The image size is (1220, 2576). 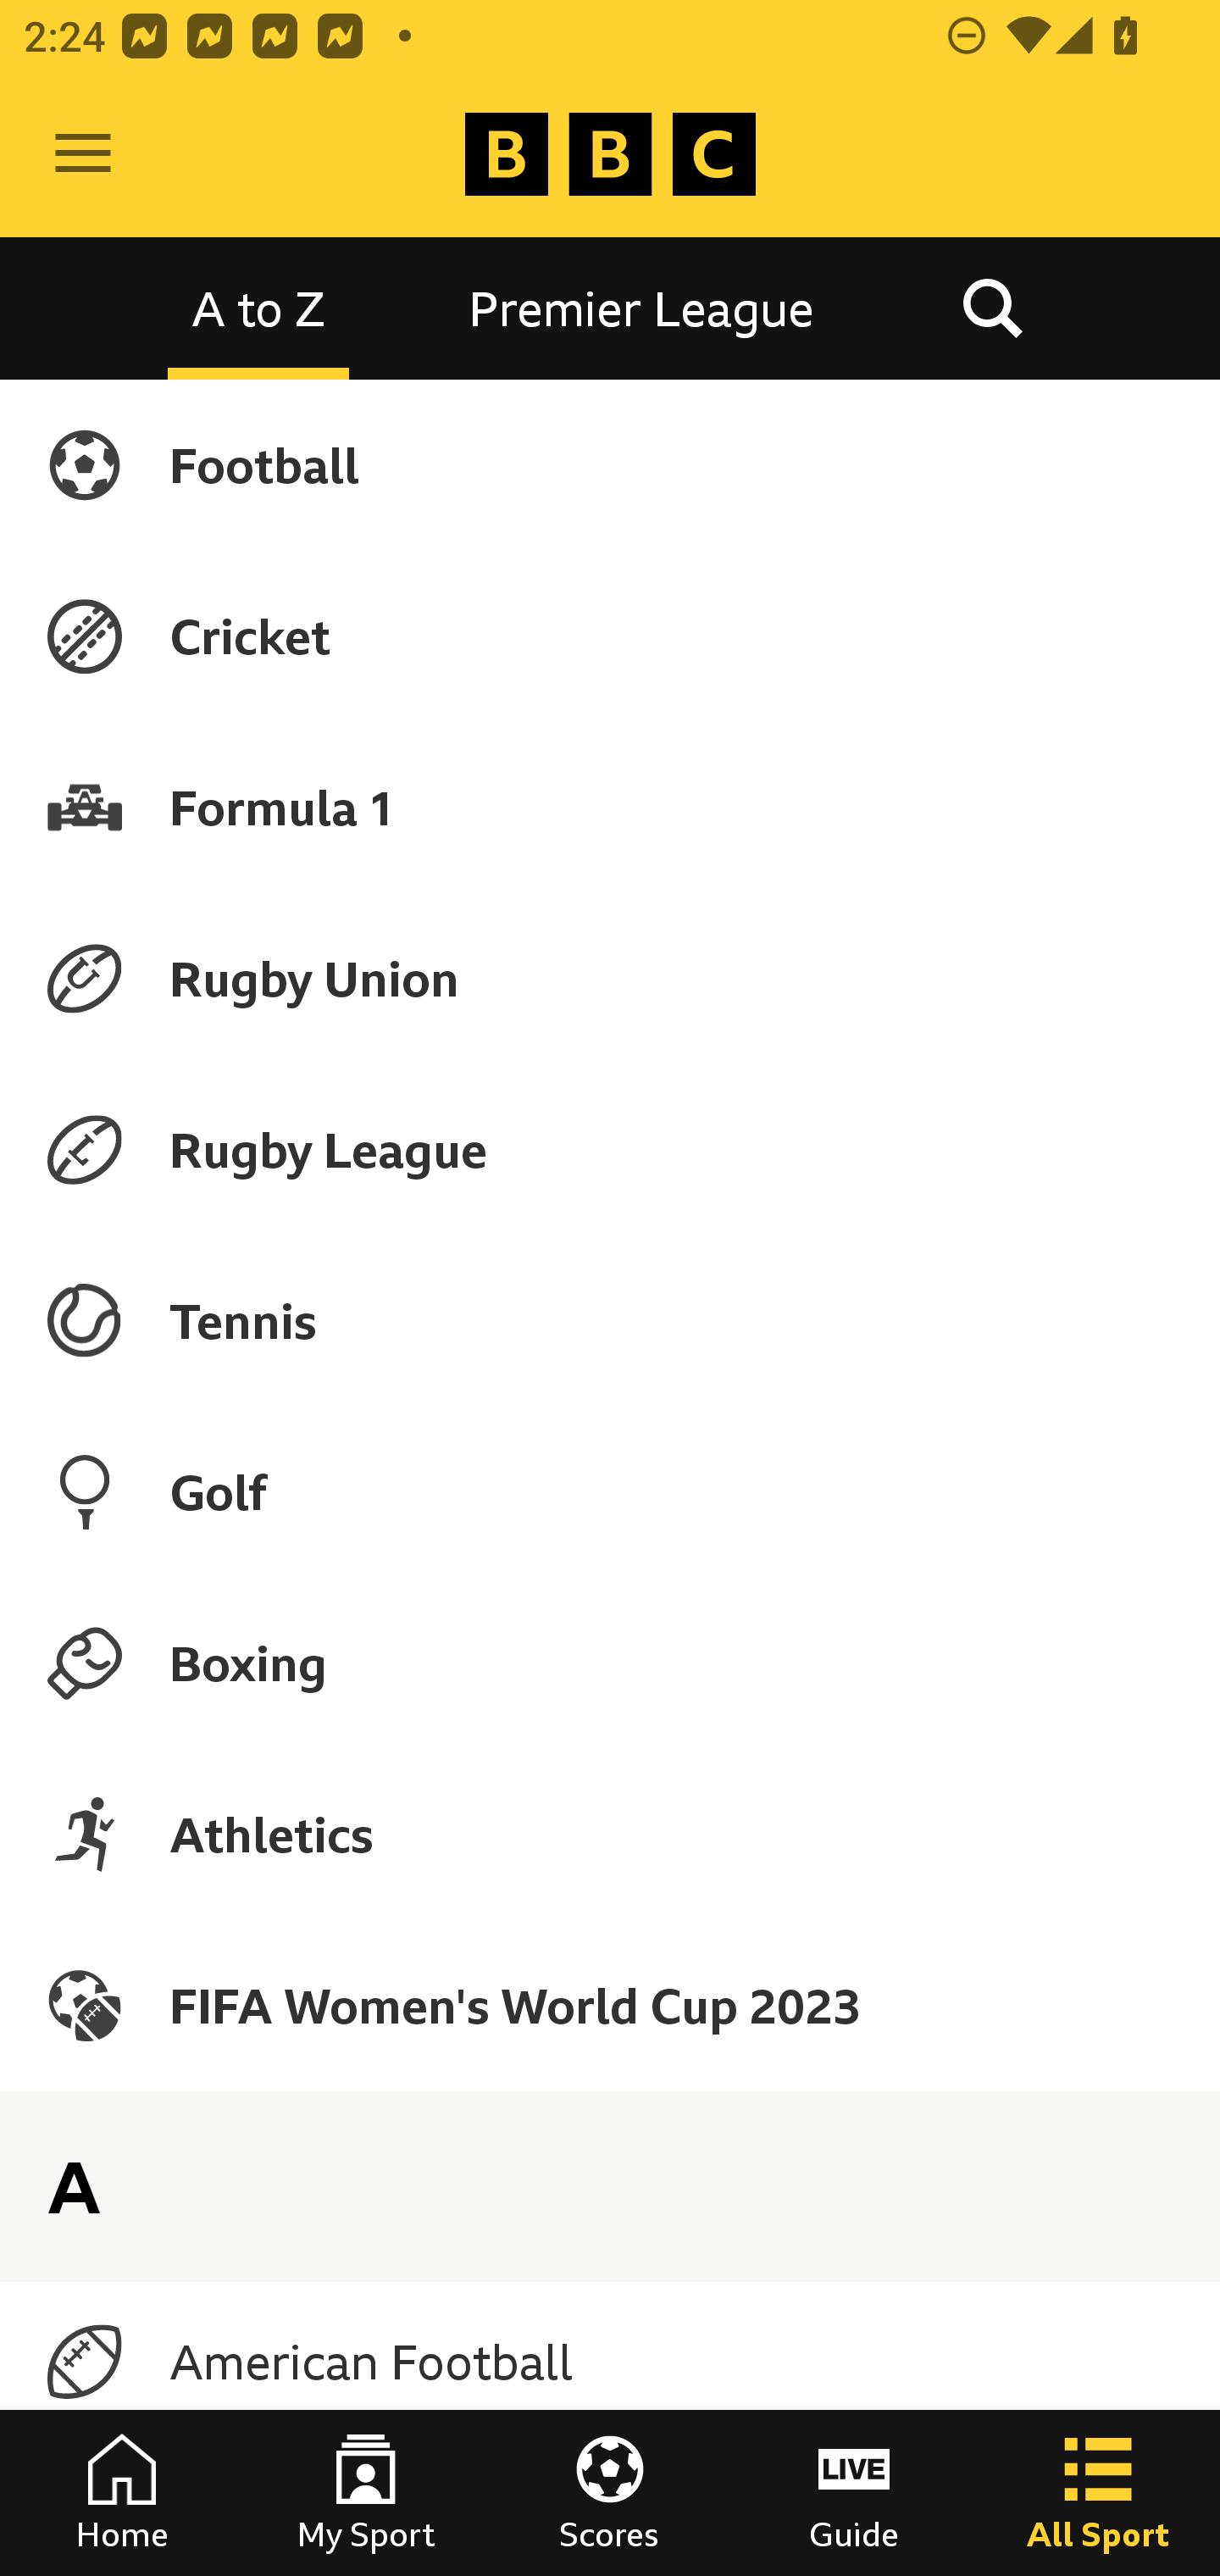 I want to click on American Football, so click(x=610, y=2362).